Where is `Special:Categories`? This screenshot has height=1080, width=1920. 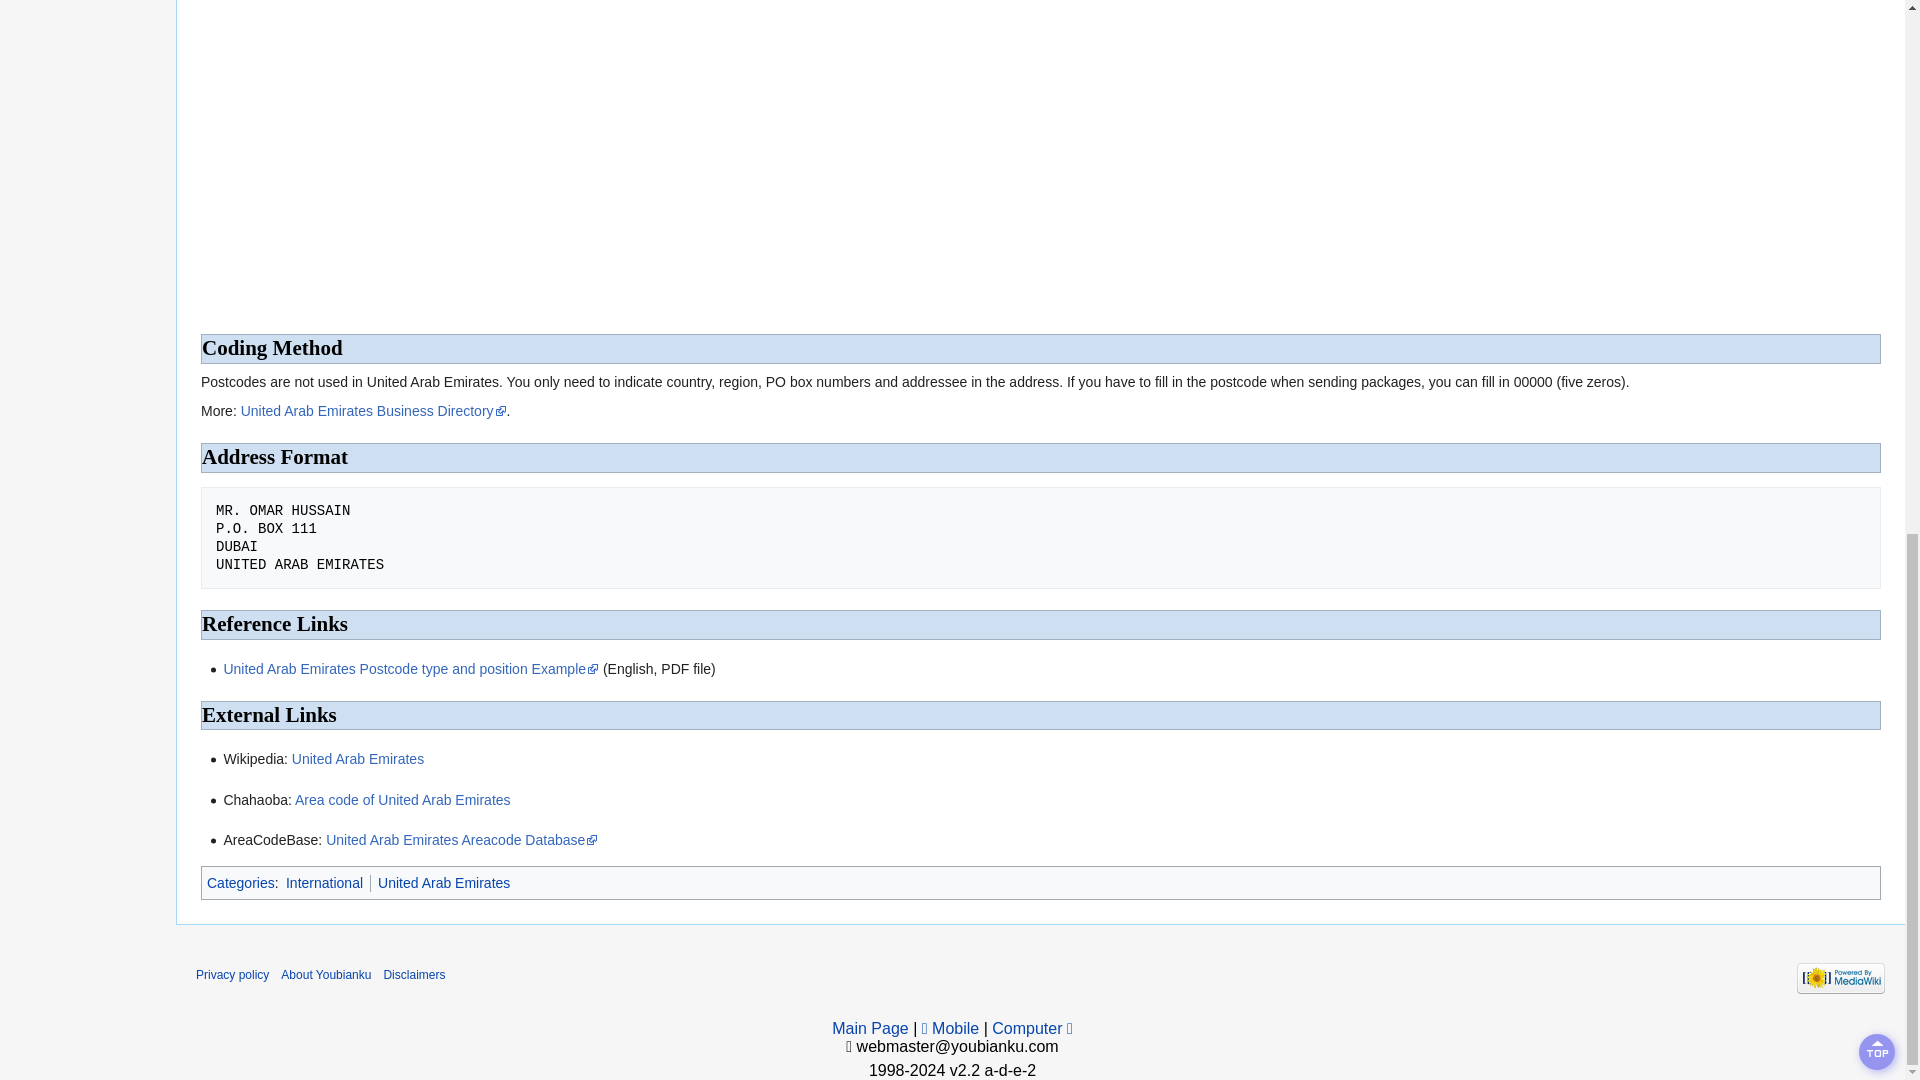 Special:Categories is located at coordinates (240, 881).